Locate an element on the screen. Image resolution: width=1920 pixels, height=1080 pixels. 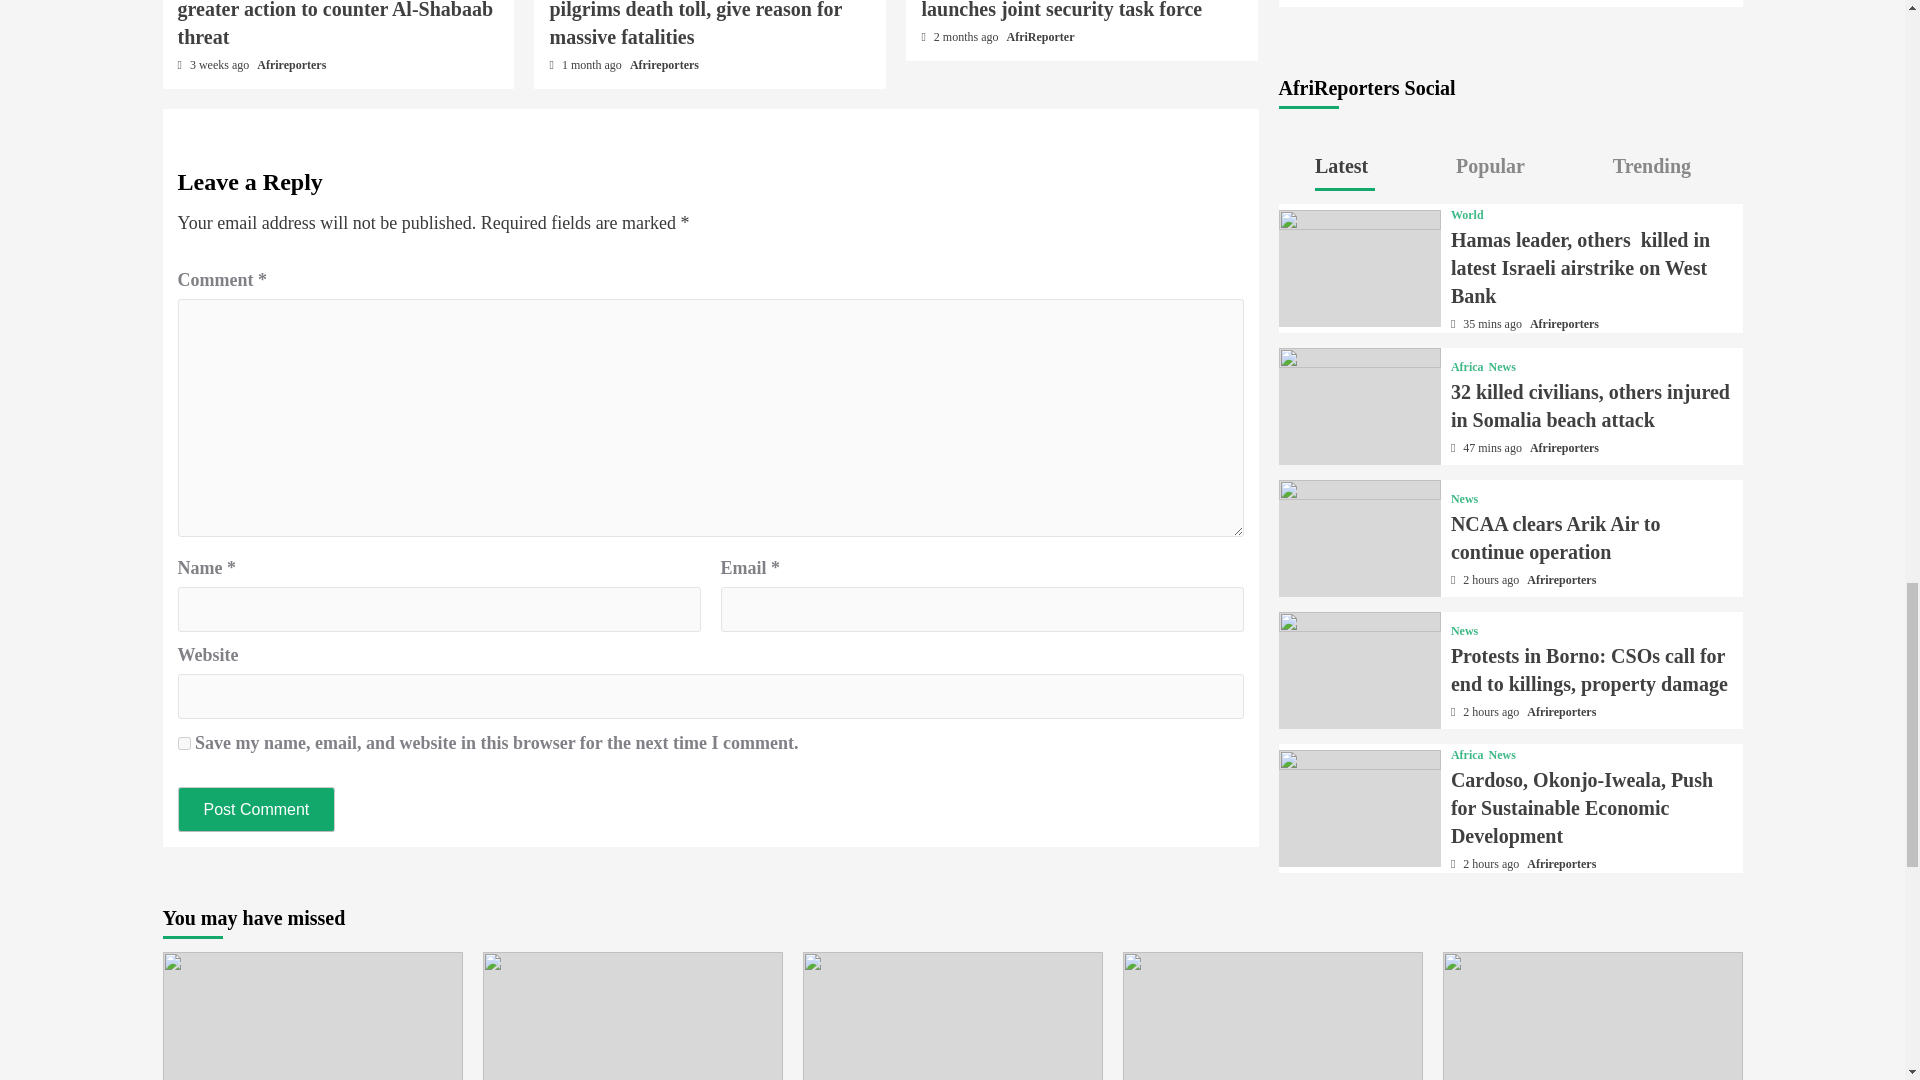
Post Comment is located at coordinates (257, 809).